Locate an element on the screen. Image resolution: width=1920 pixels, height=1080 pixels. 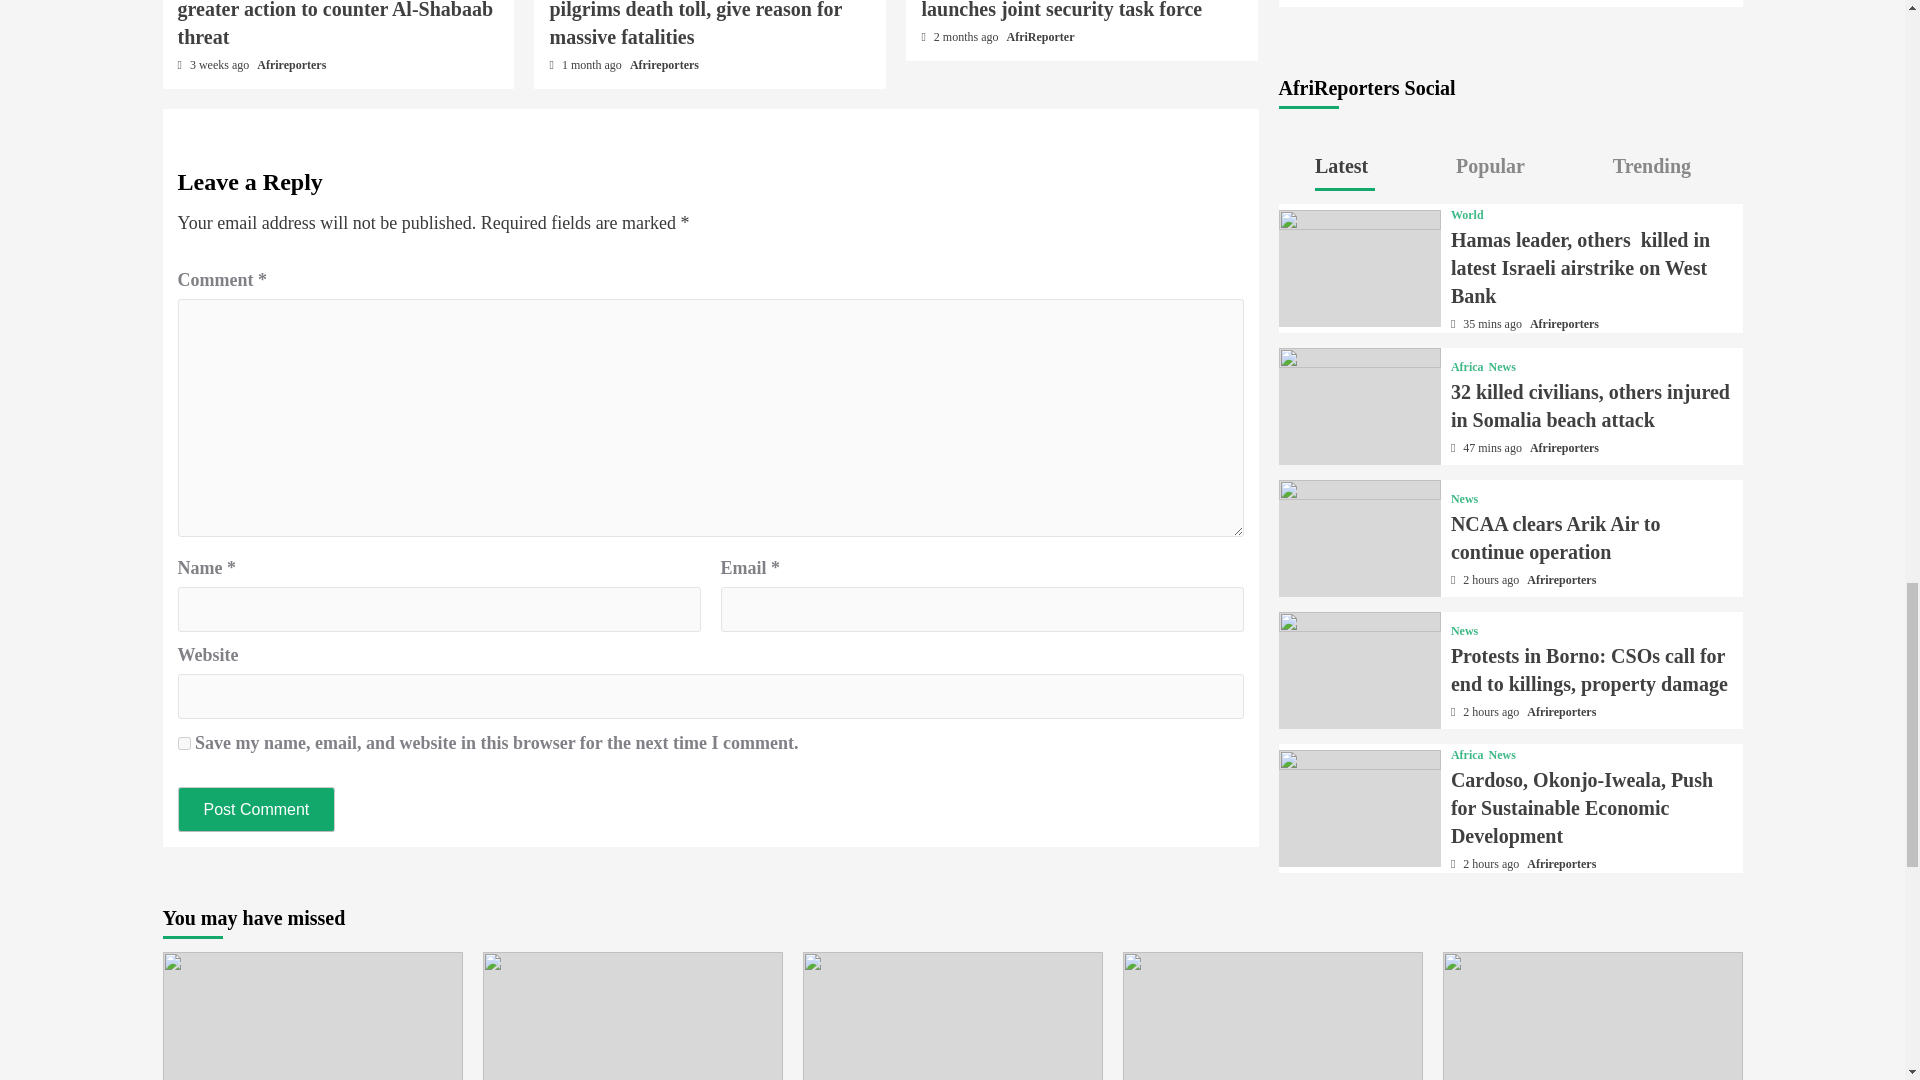
Post Comment is located at coordinates (257, 809).